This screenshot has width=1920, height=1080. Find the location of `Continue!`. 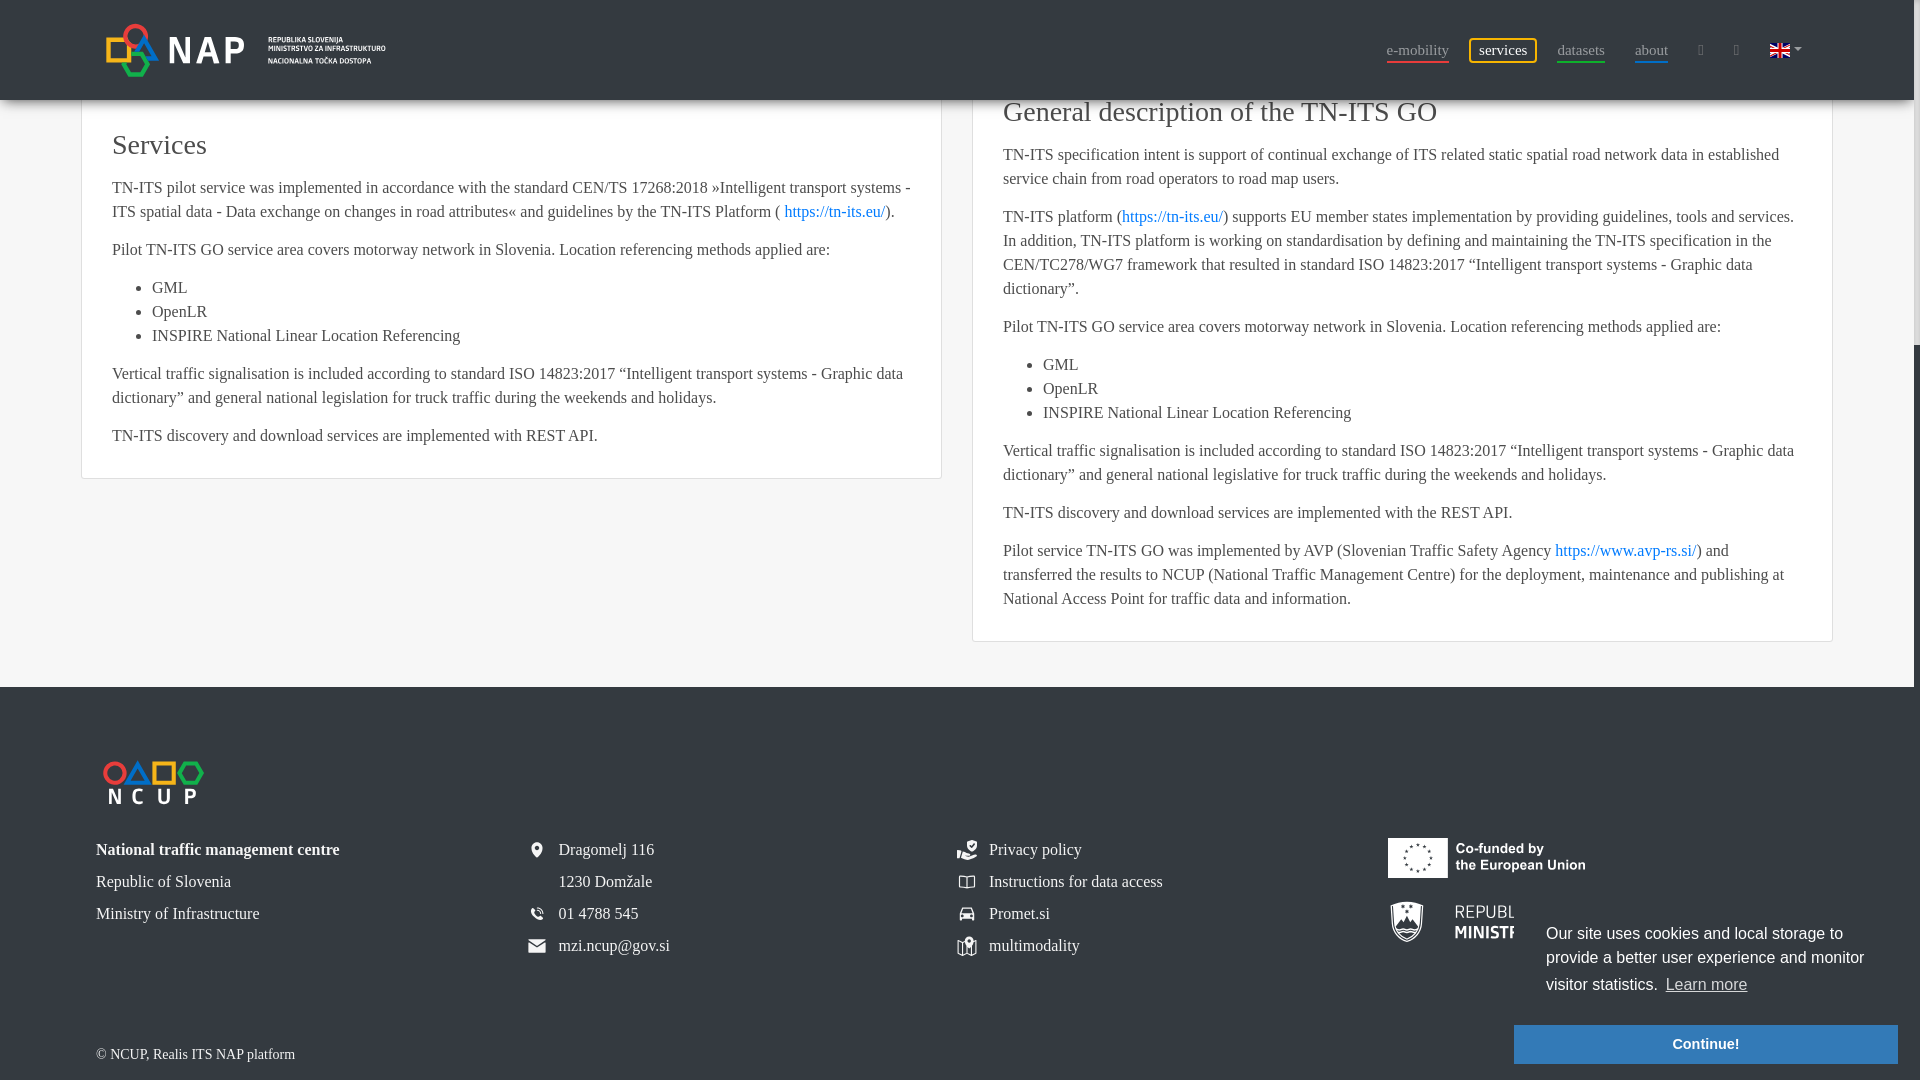

Continue! is located at coordinates (1706, 537).